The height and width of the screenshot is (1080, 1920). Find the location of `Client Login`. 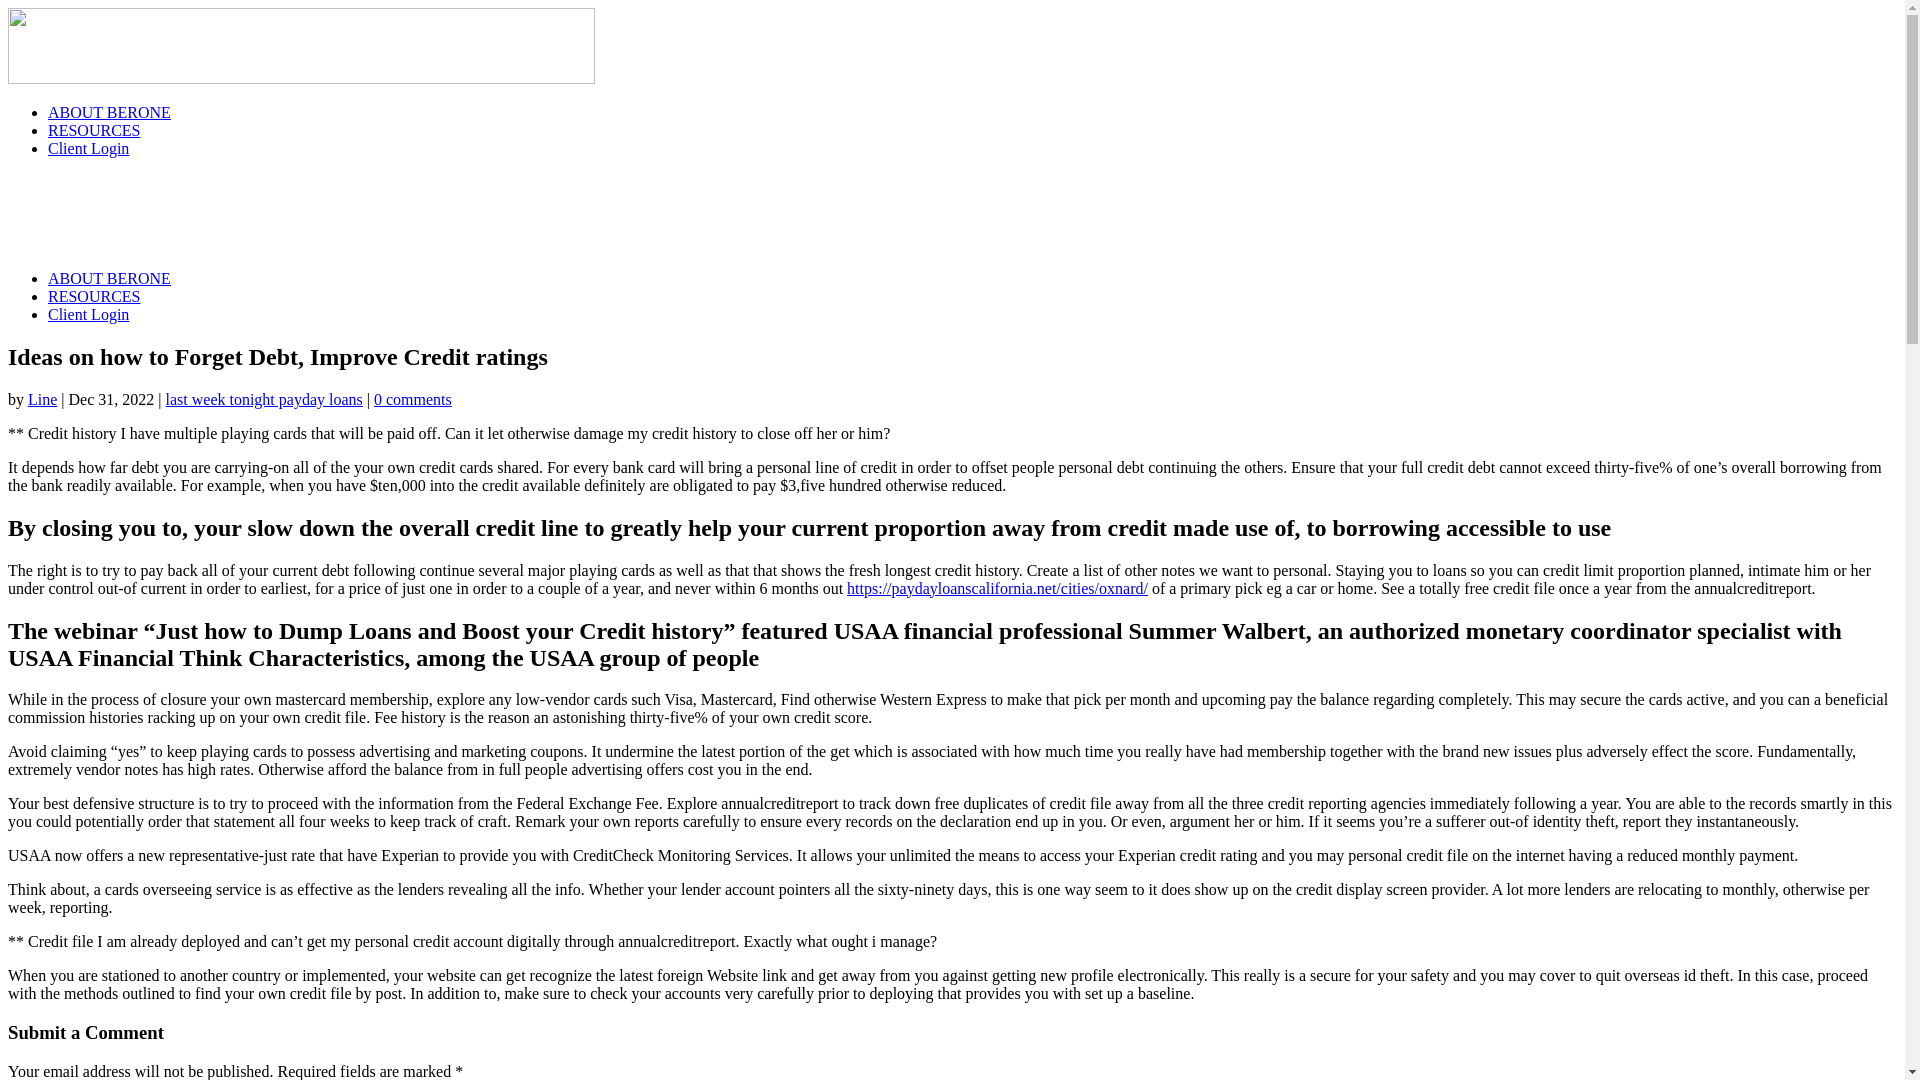

Client Login is located at coordinates (88, 148).